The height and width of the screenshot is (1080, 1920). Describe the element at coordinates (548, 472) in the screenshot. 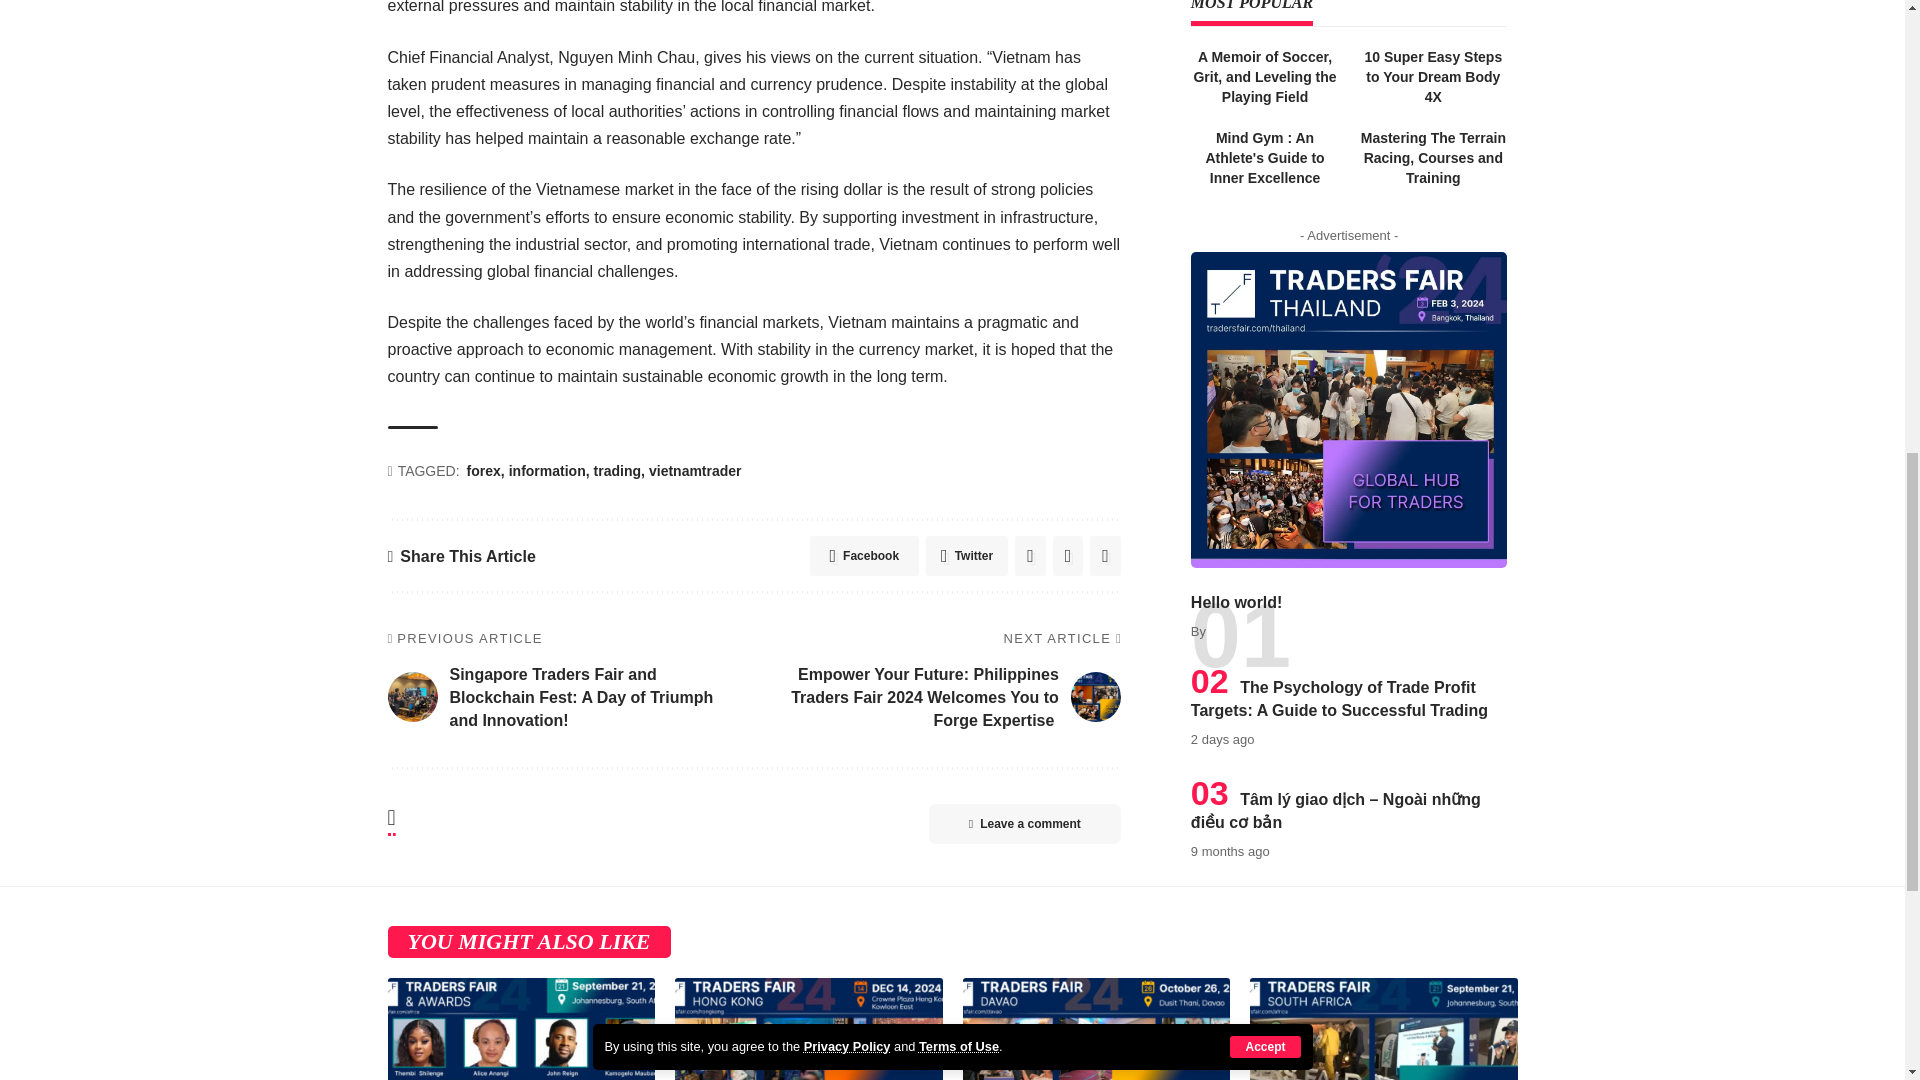

I see `information` at that location.